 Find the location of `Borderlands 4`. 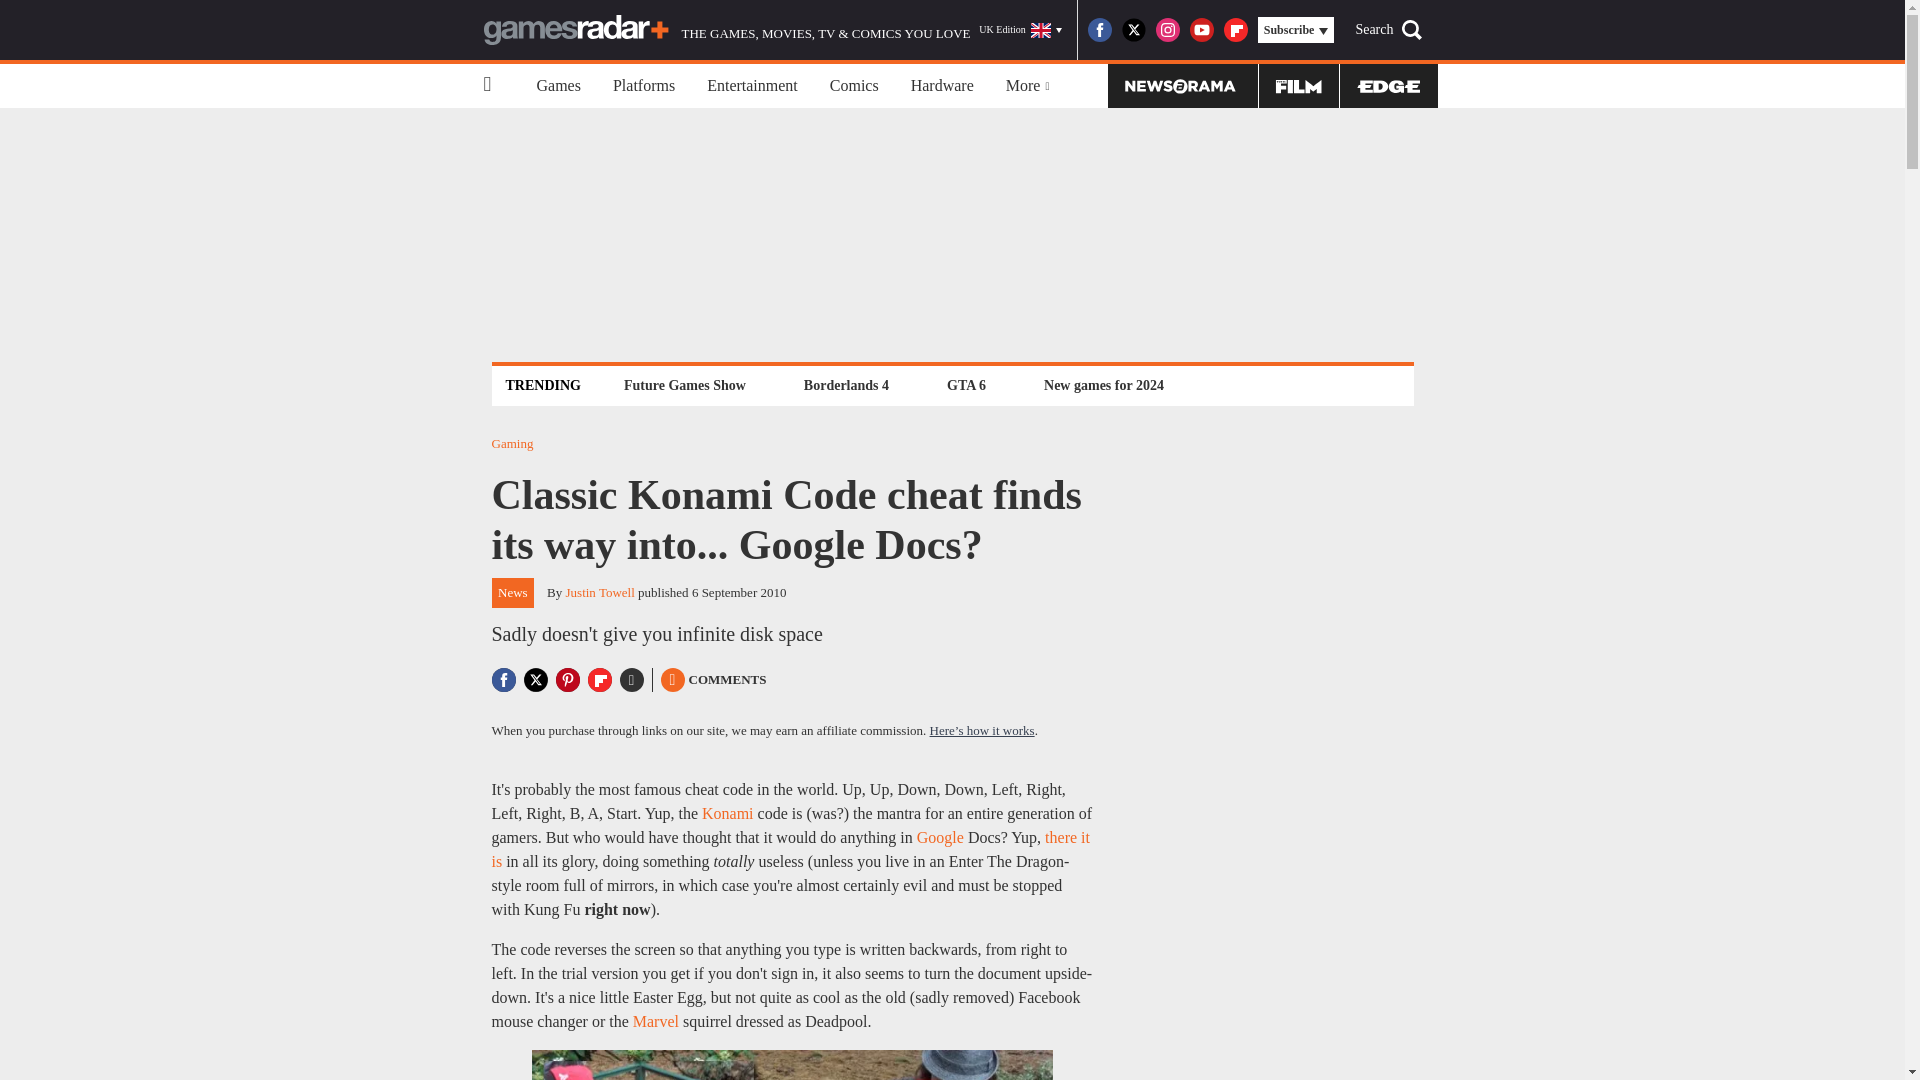

Borderlands 4 is located at coordinates (846, 385).